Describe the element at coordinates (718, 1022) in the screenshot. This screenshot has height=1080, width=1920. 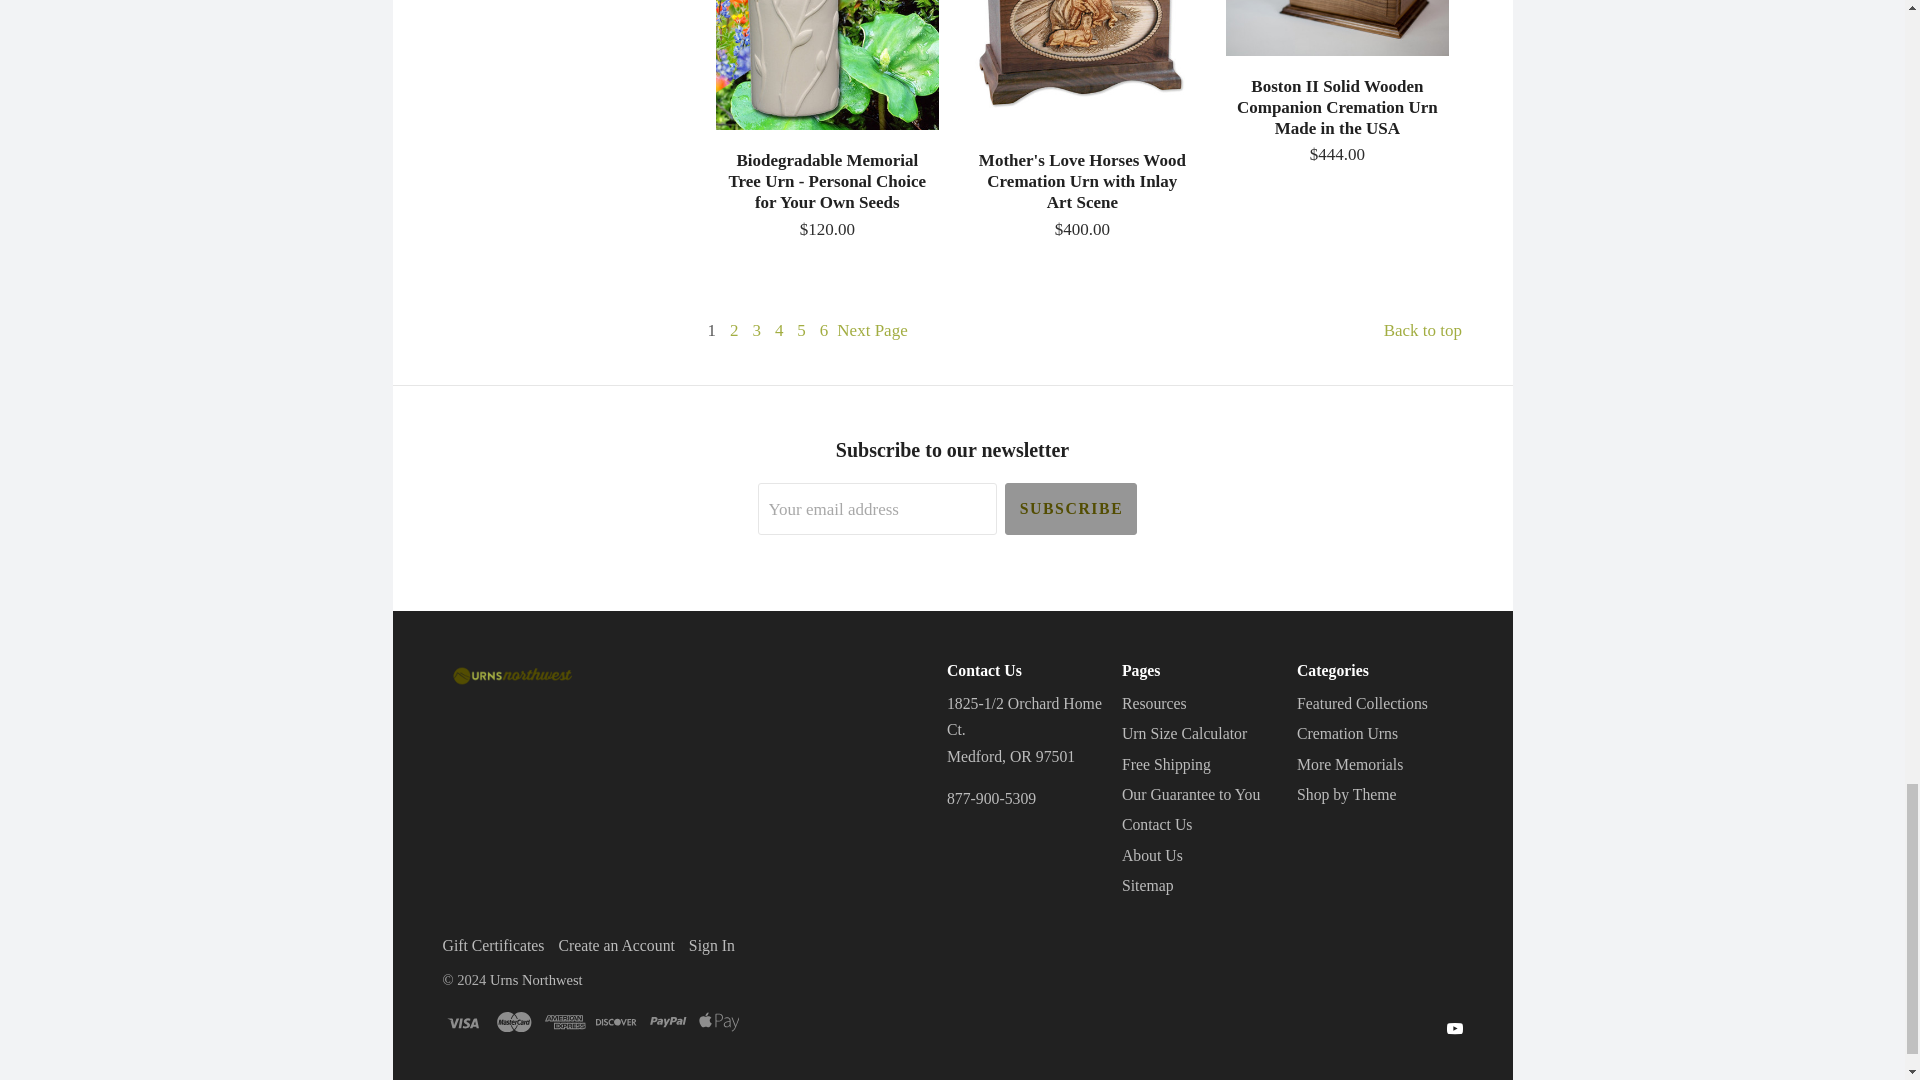
I see `Apple Pay` at that location.